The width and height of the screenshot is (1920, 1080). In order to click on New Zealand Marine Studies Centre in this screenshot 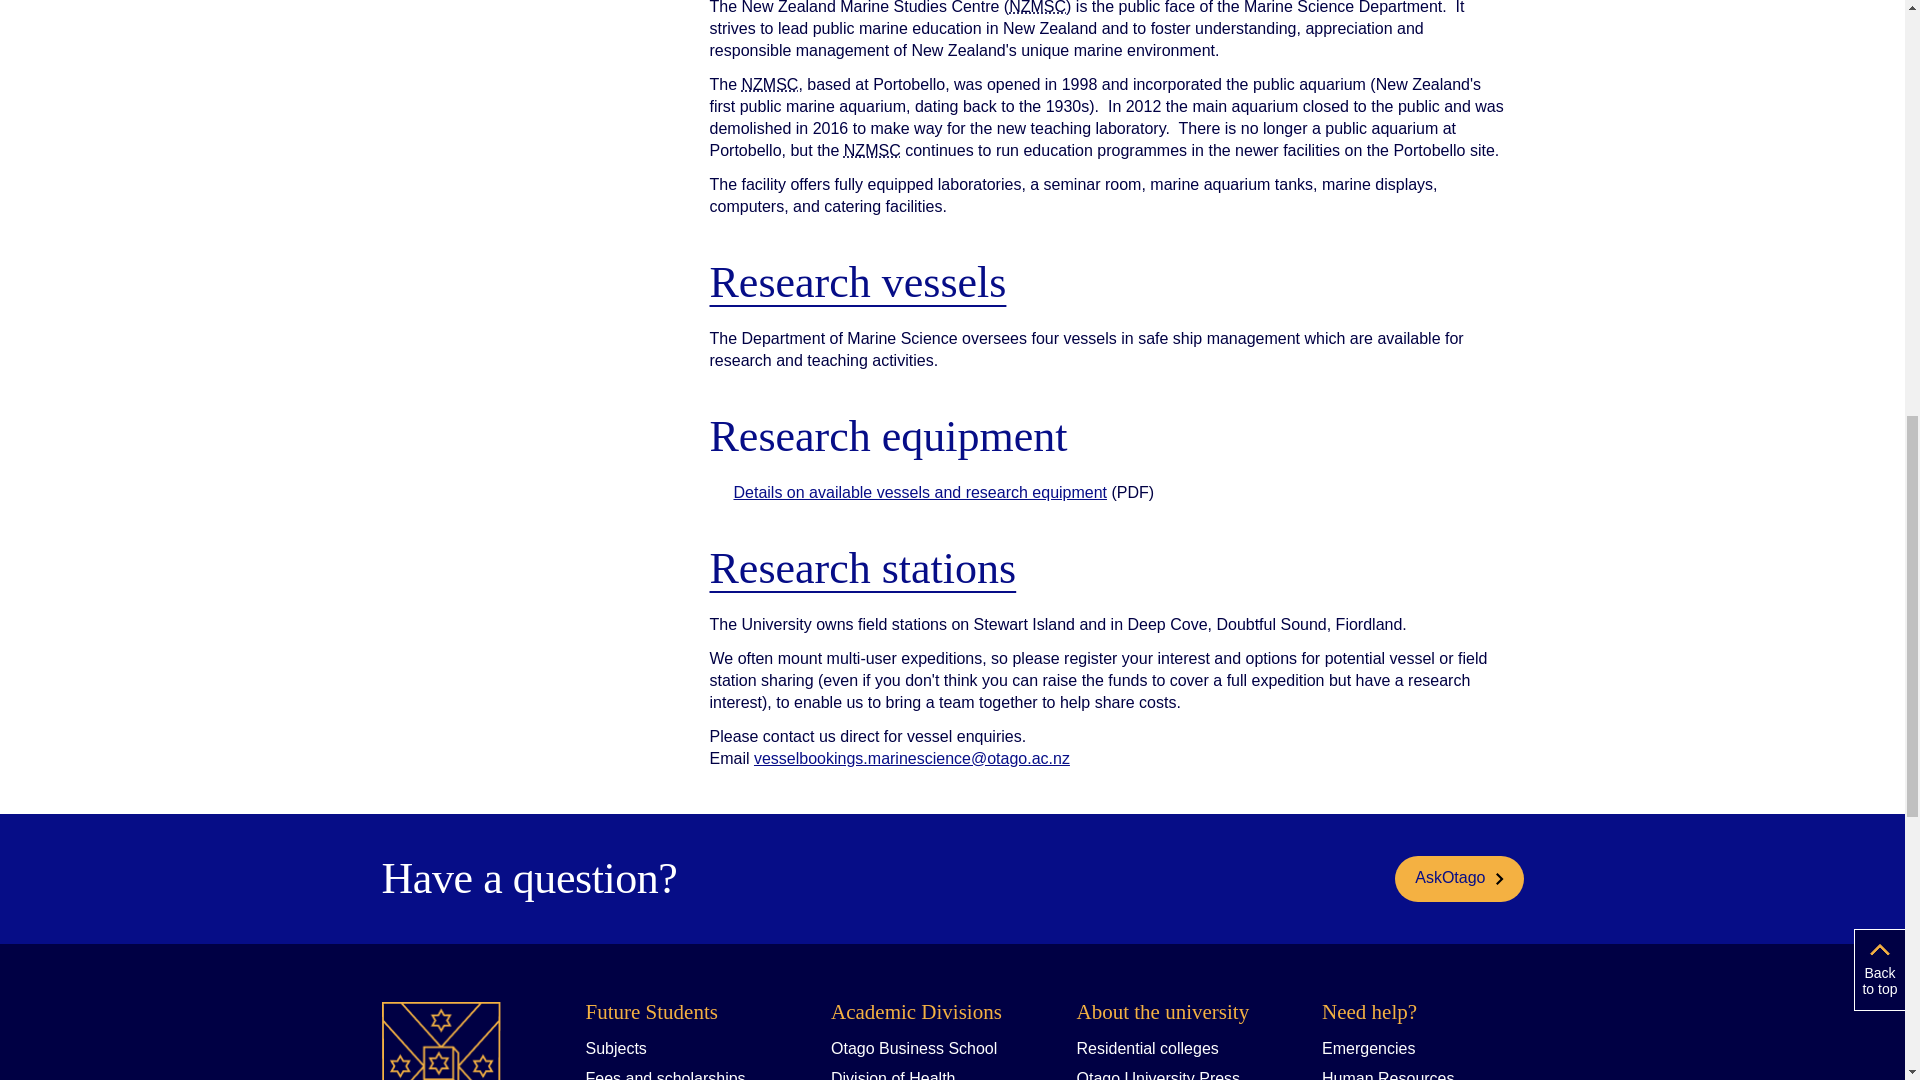, I will do `click(872, 150)`.